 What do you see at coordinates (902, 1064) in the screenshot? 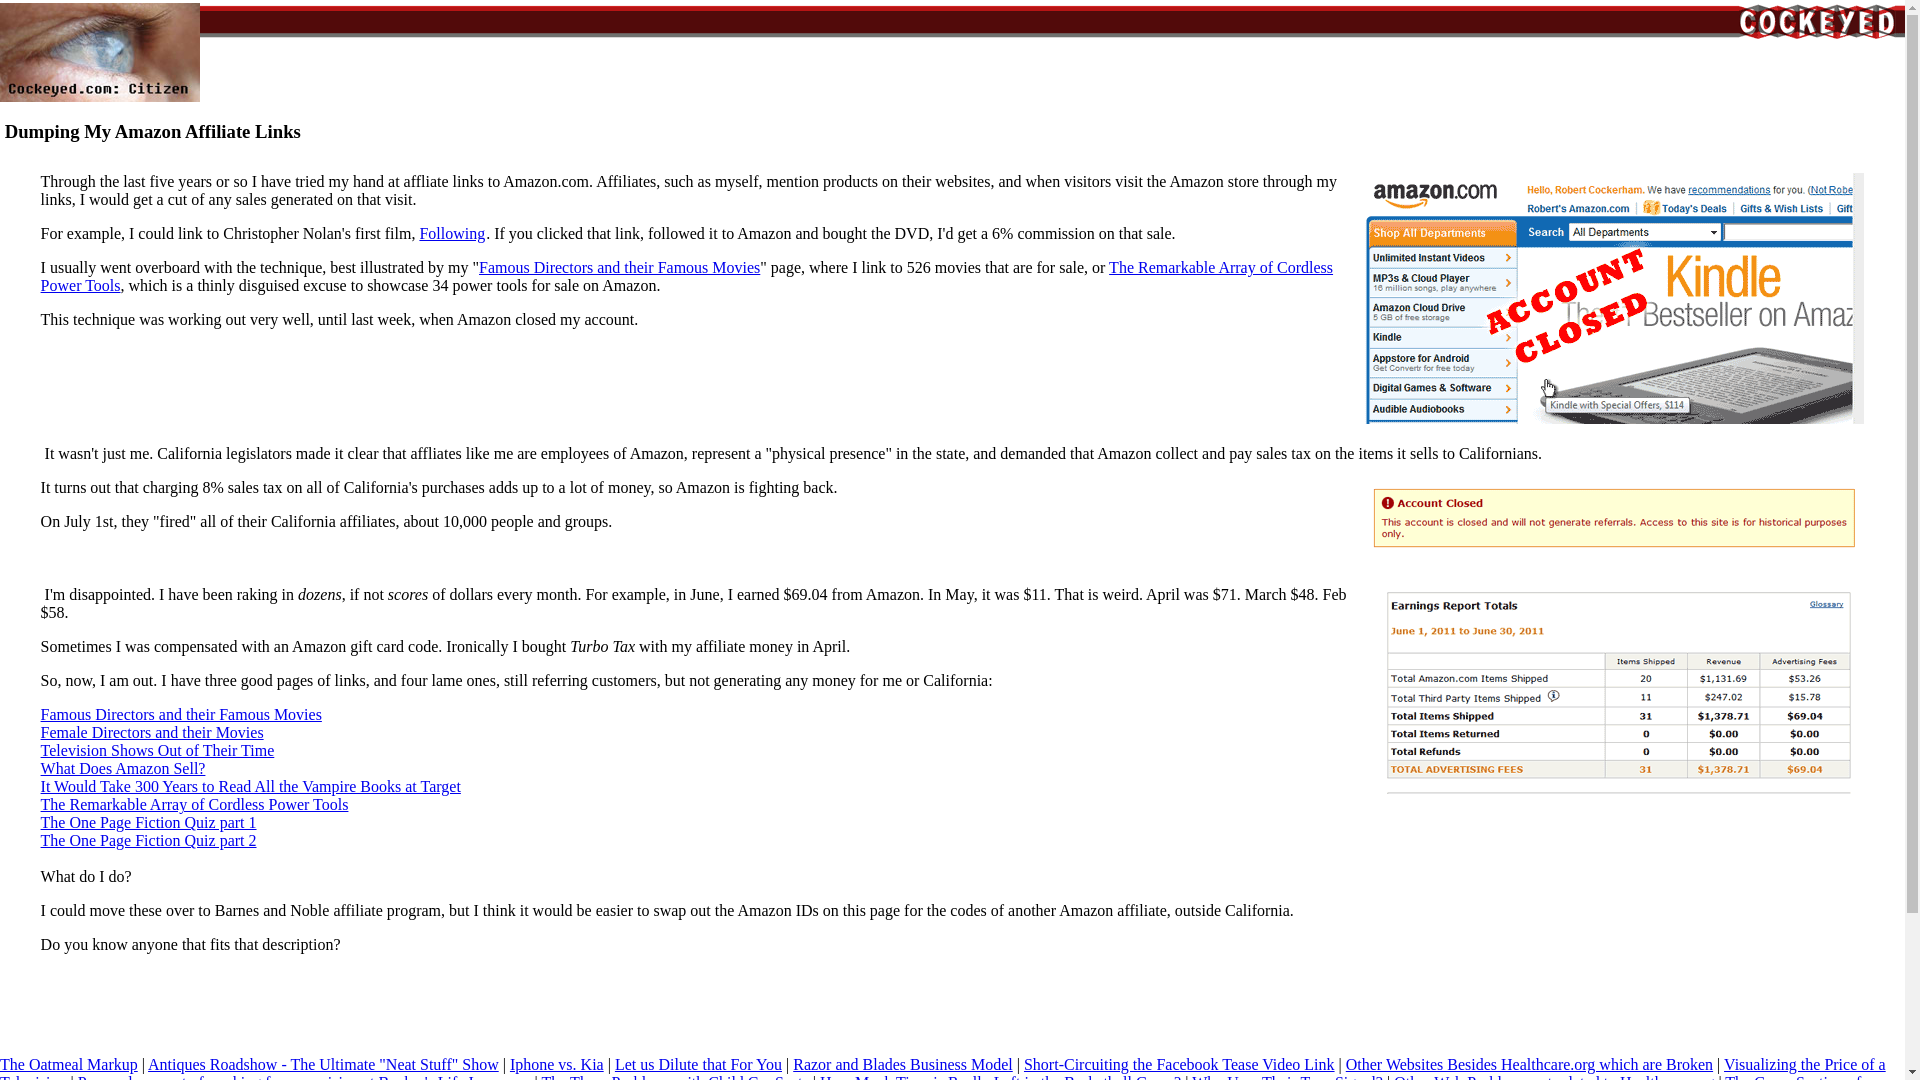
I see `Razor and Blades Business Model` at bounding box center [902, 1064].